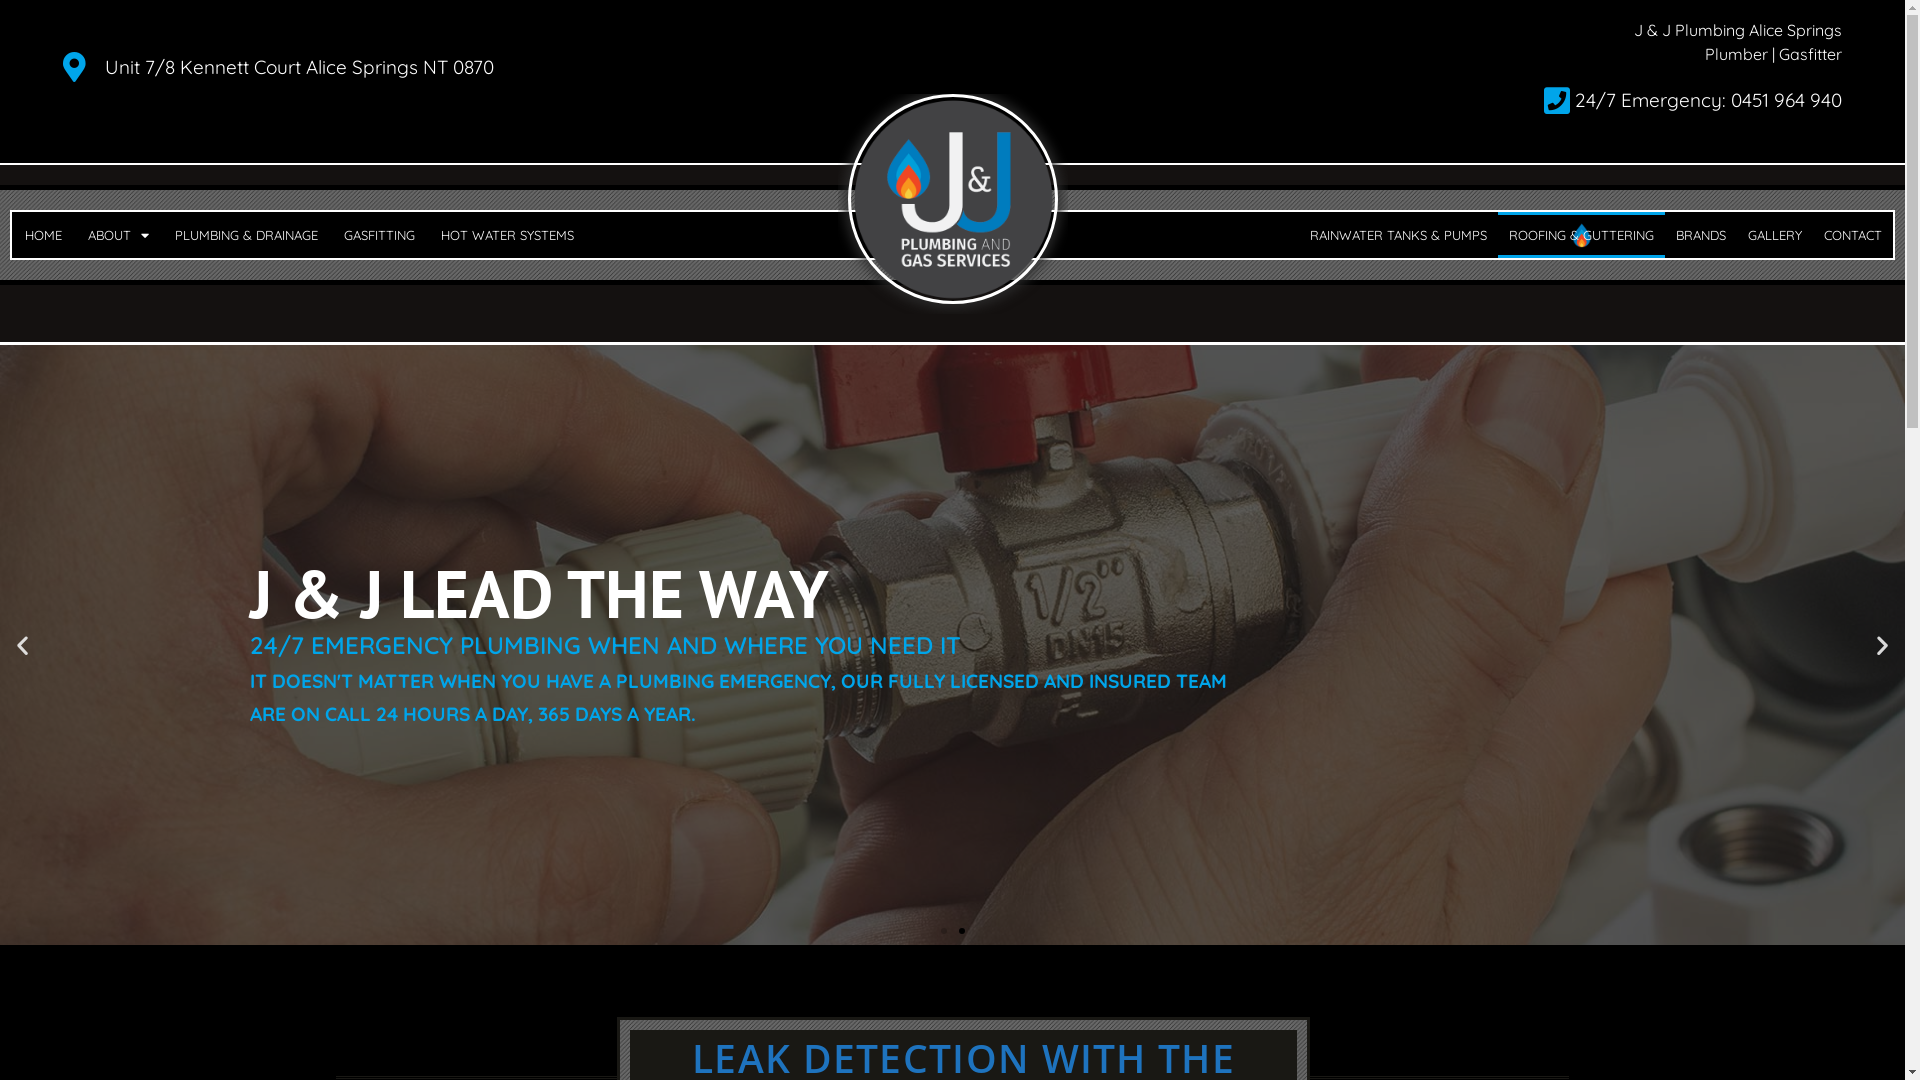 Image resolution: width=1920 pixels, height=1080 pixels. I want to click on j and j plumbing and gas services, so click(953, 199).